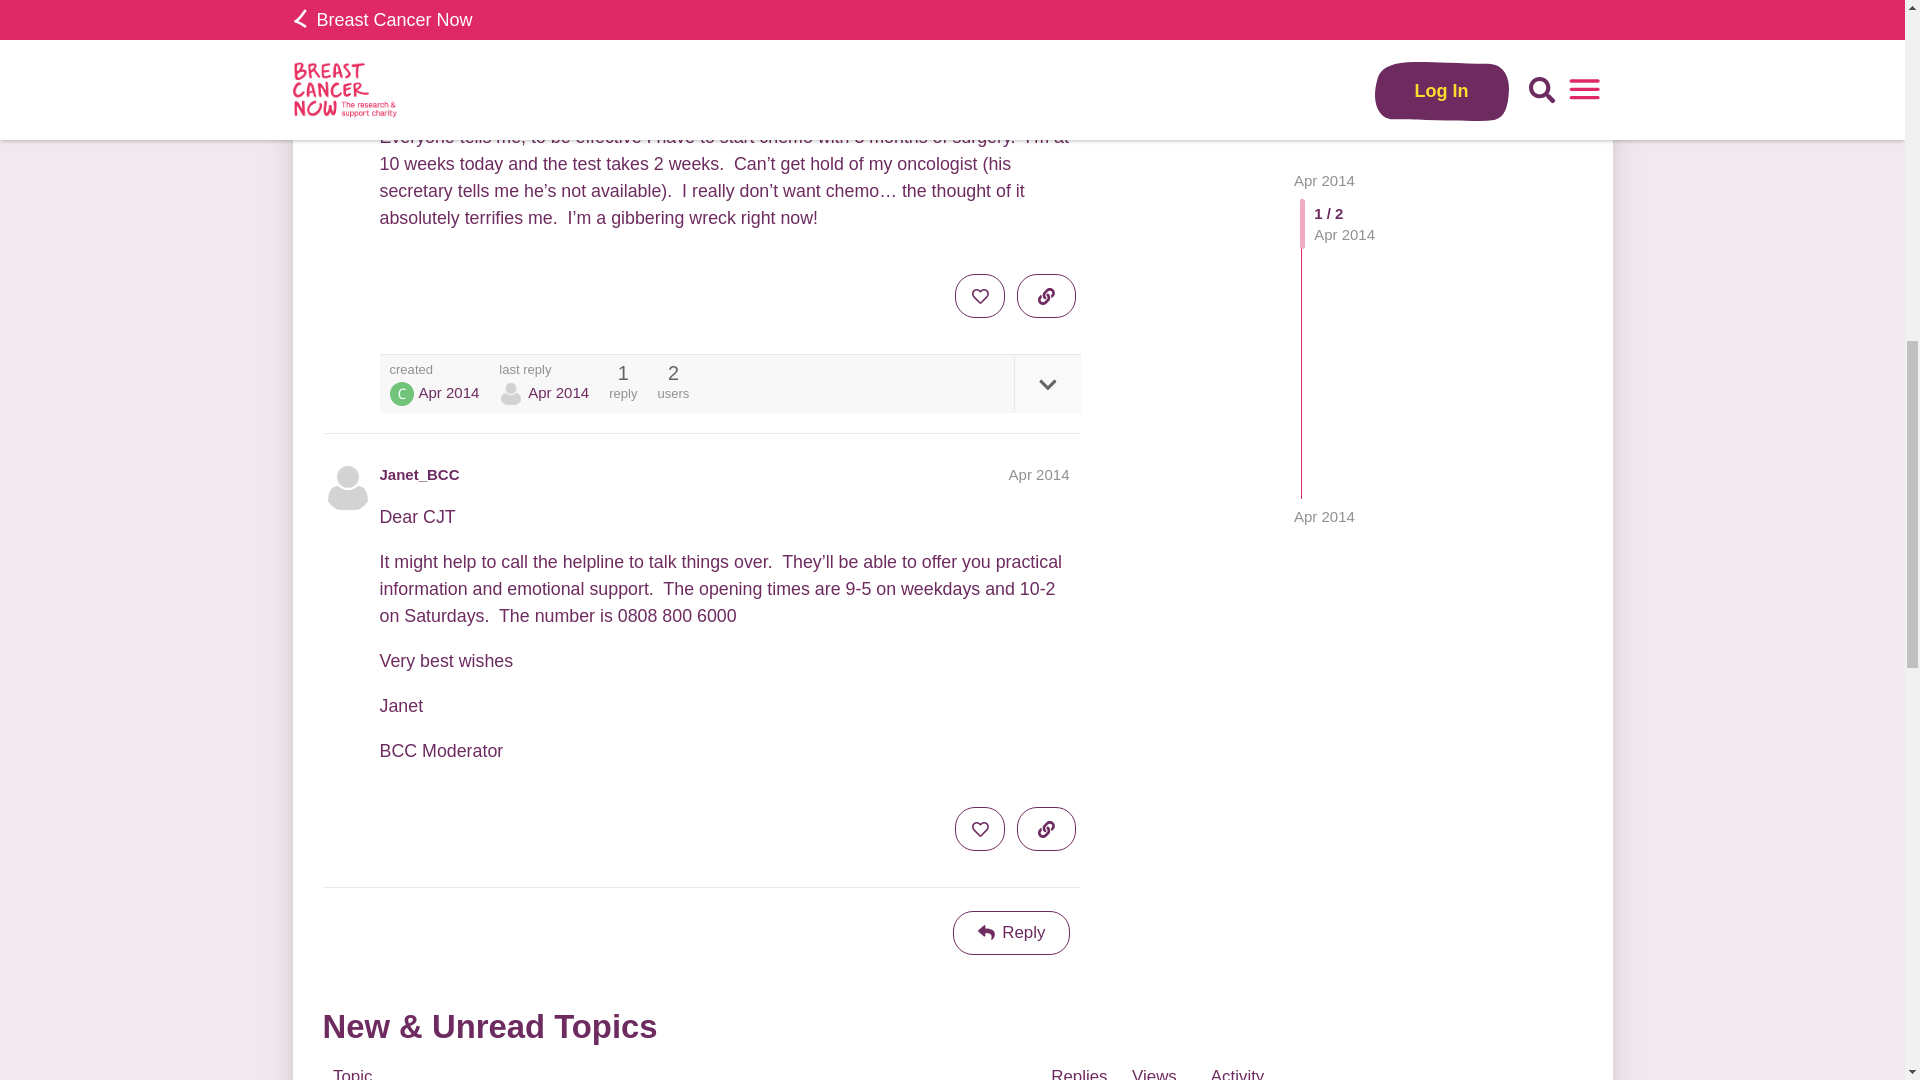 The image size is (1920, 1080). Describe the element at coordinates (448, 392) in the screenshot. I see `10 Apr 2014 17:59` at that location.